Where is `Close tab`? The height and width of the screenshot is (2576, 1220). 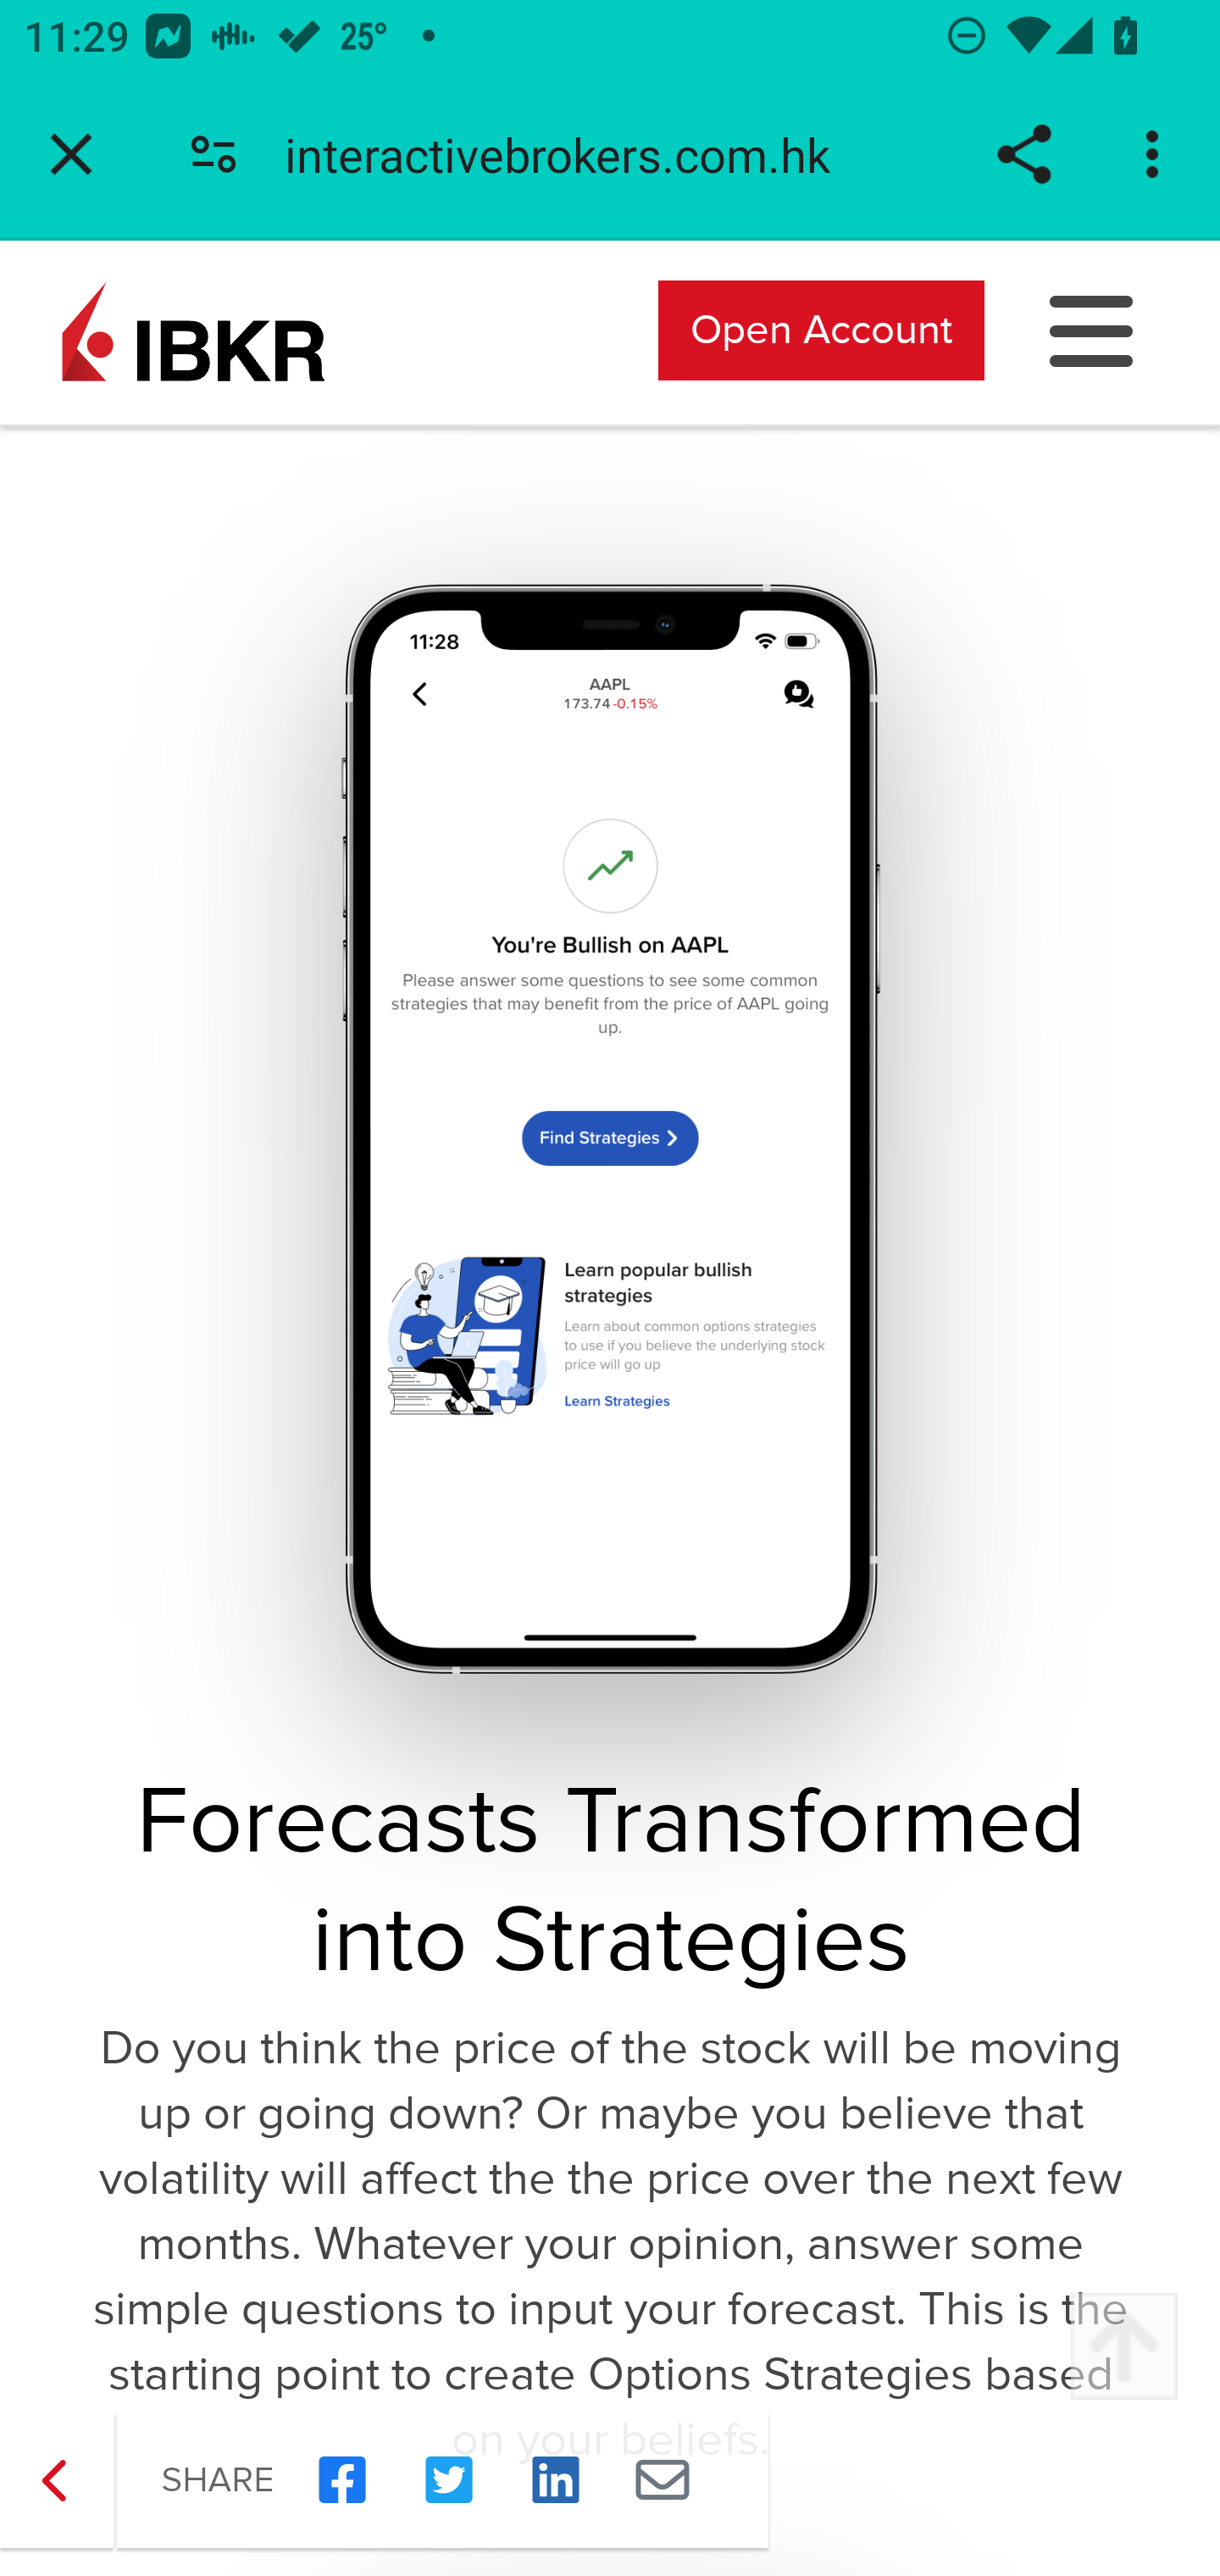
Close tab is located at coordinates (71, 154).